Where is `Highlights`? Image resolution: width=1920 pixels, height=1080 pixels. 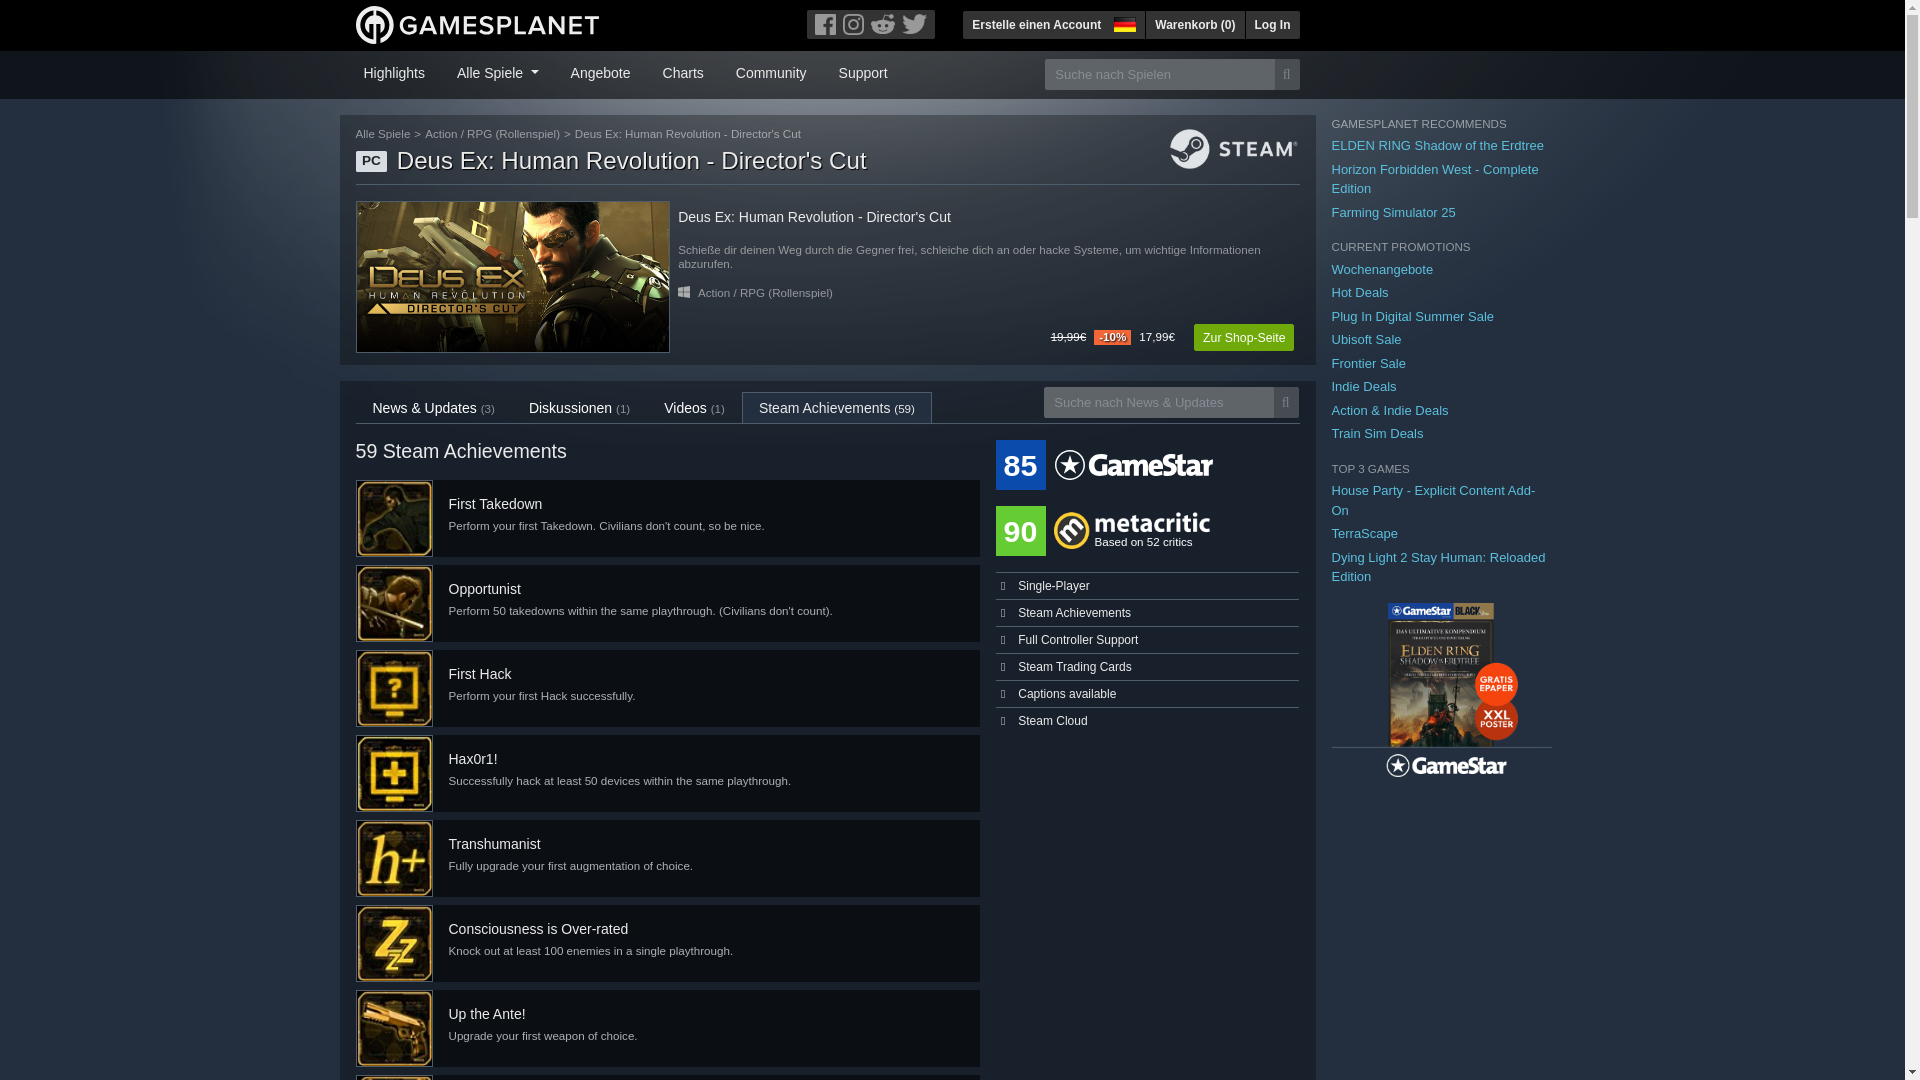 Highlights is located at coordinates (394, 71).